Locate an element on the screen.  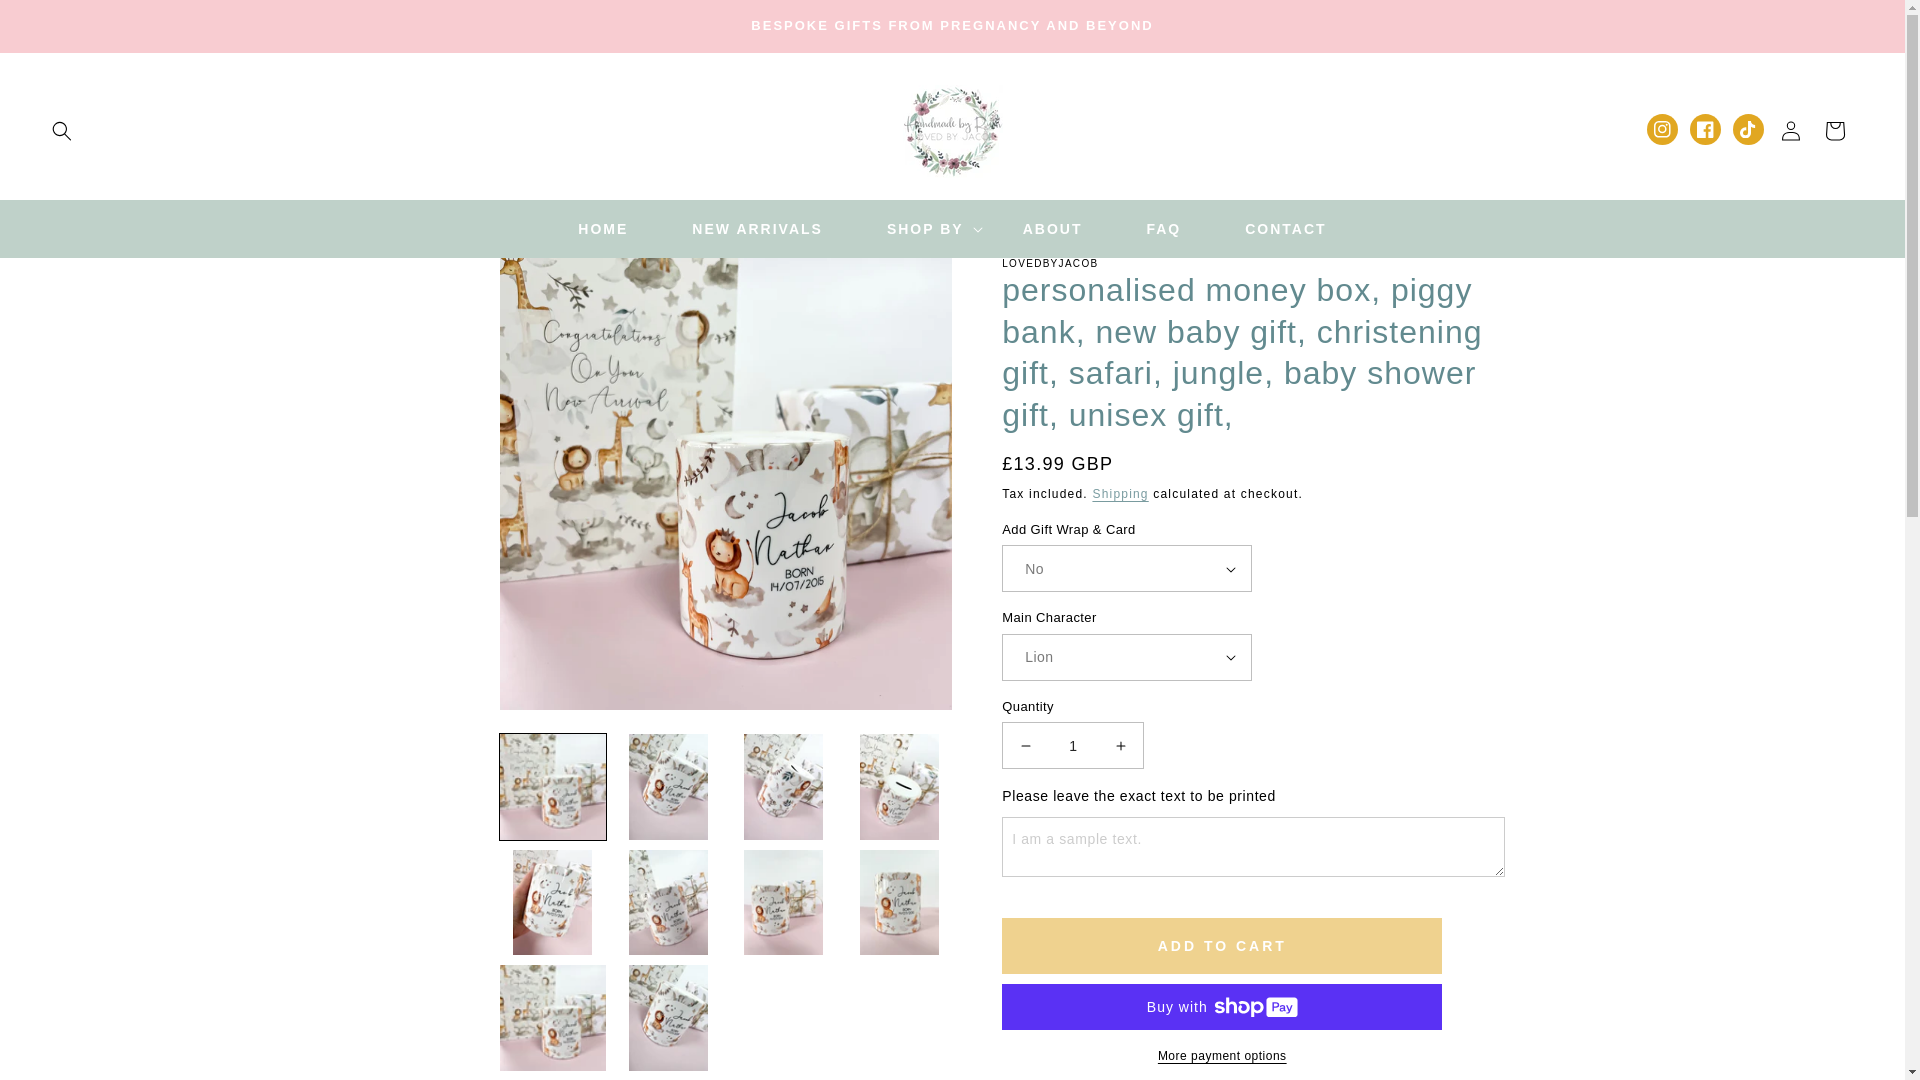
HOME is located at coordinates (602, 228).